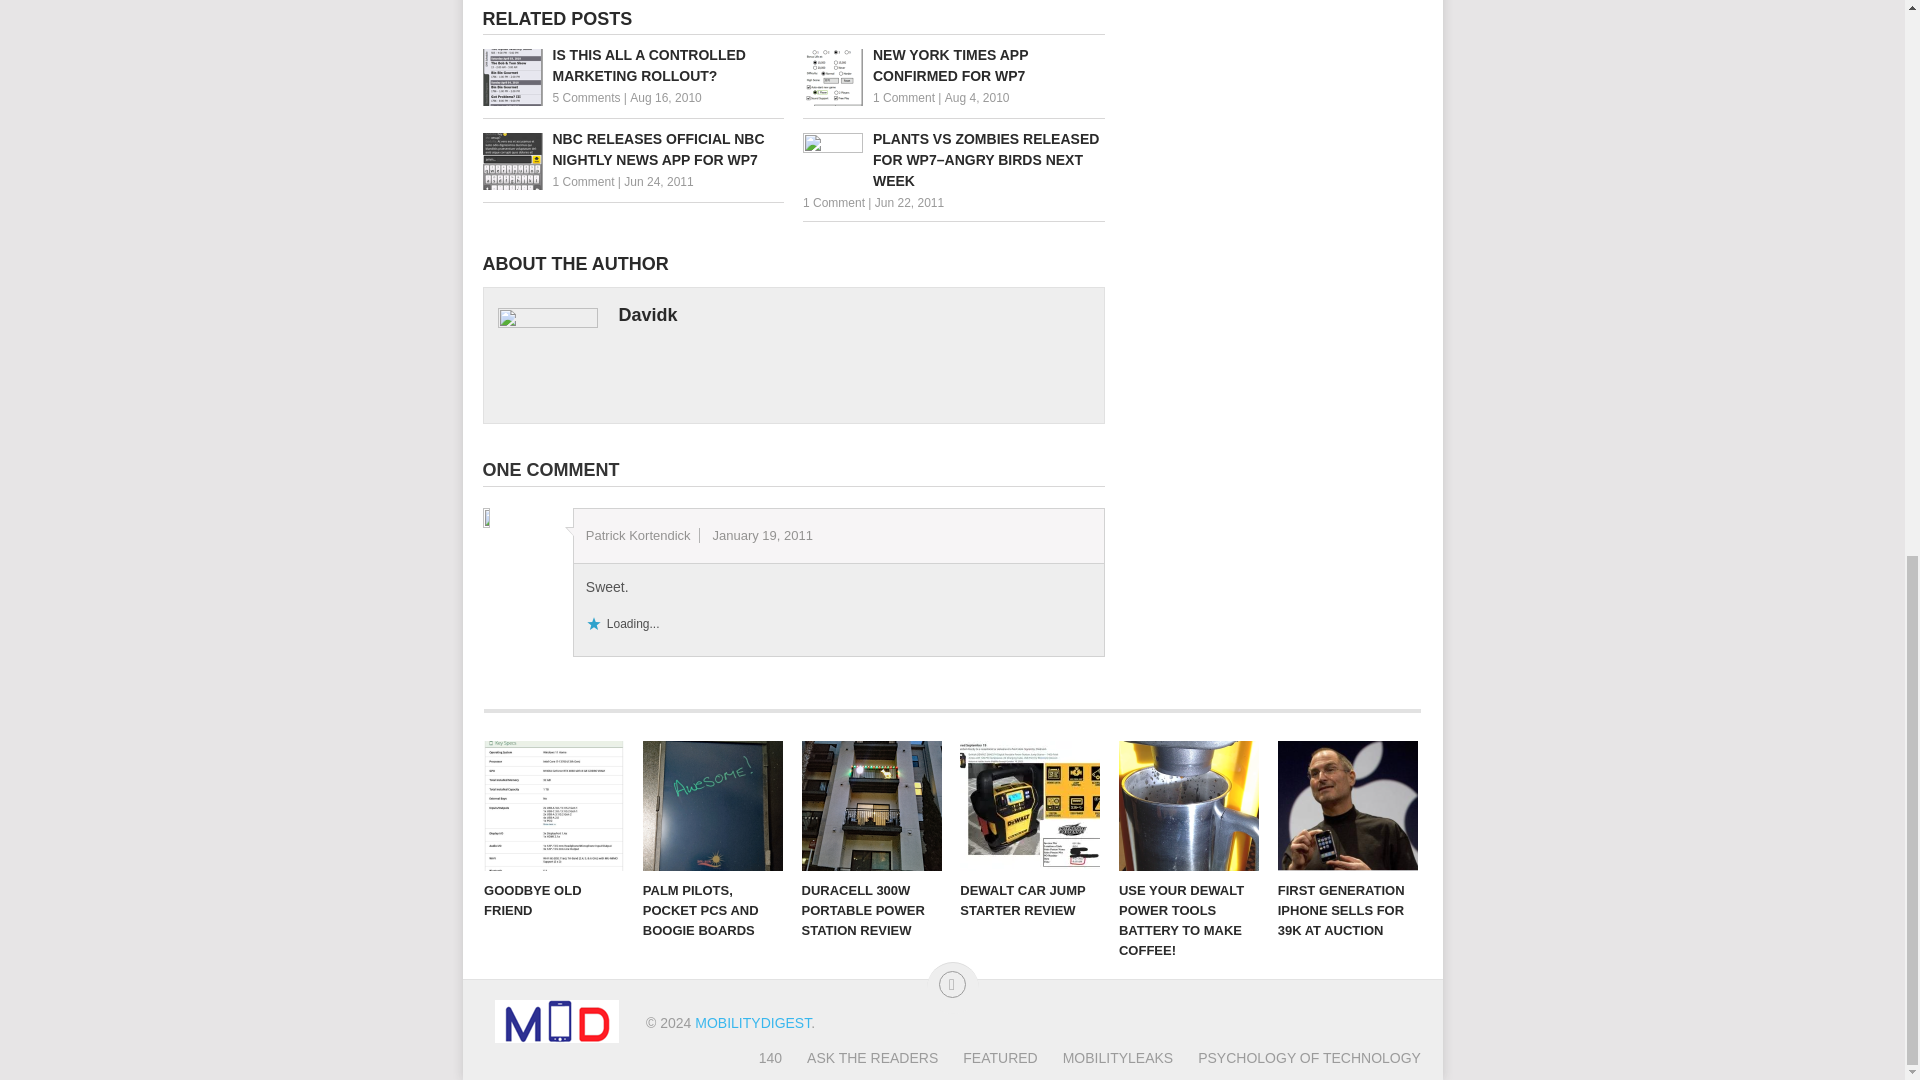 The height and width of the screenshot is (1080, 1920). Describe the element at coordinates (632, 66) in the screenshot. I see `IS THIS ALL A CONTROLLED MARKETING ROLLOUT?` at that location.